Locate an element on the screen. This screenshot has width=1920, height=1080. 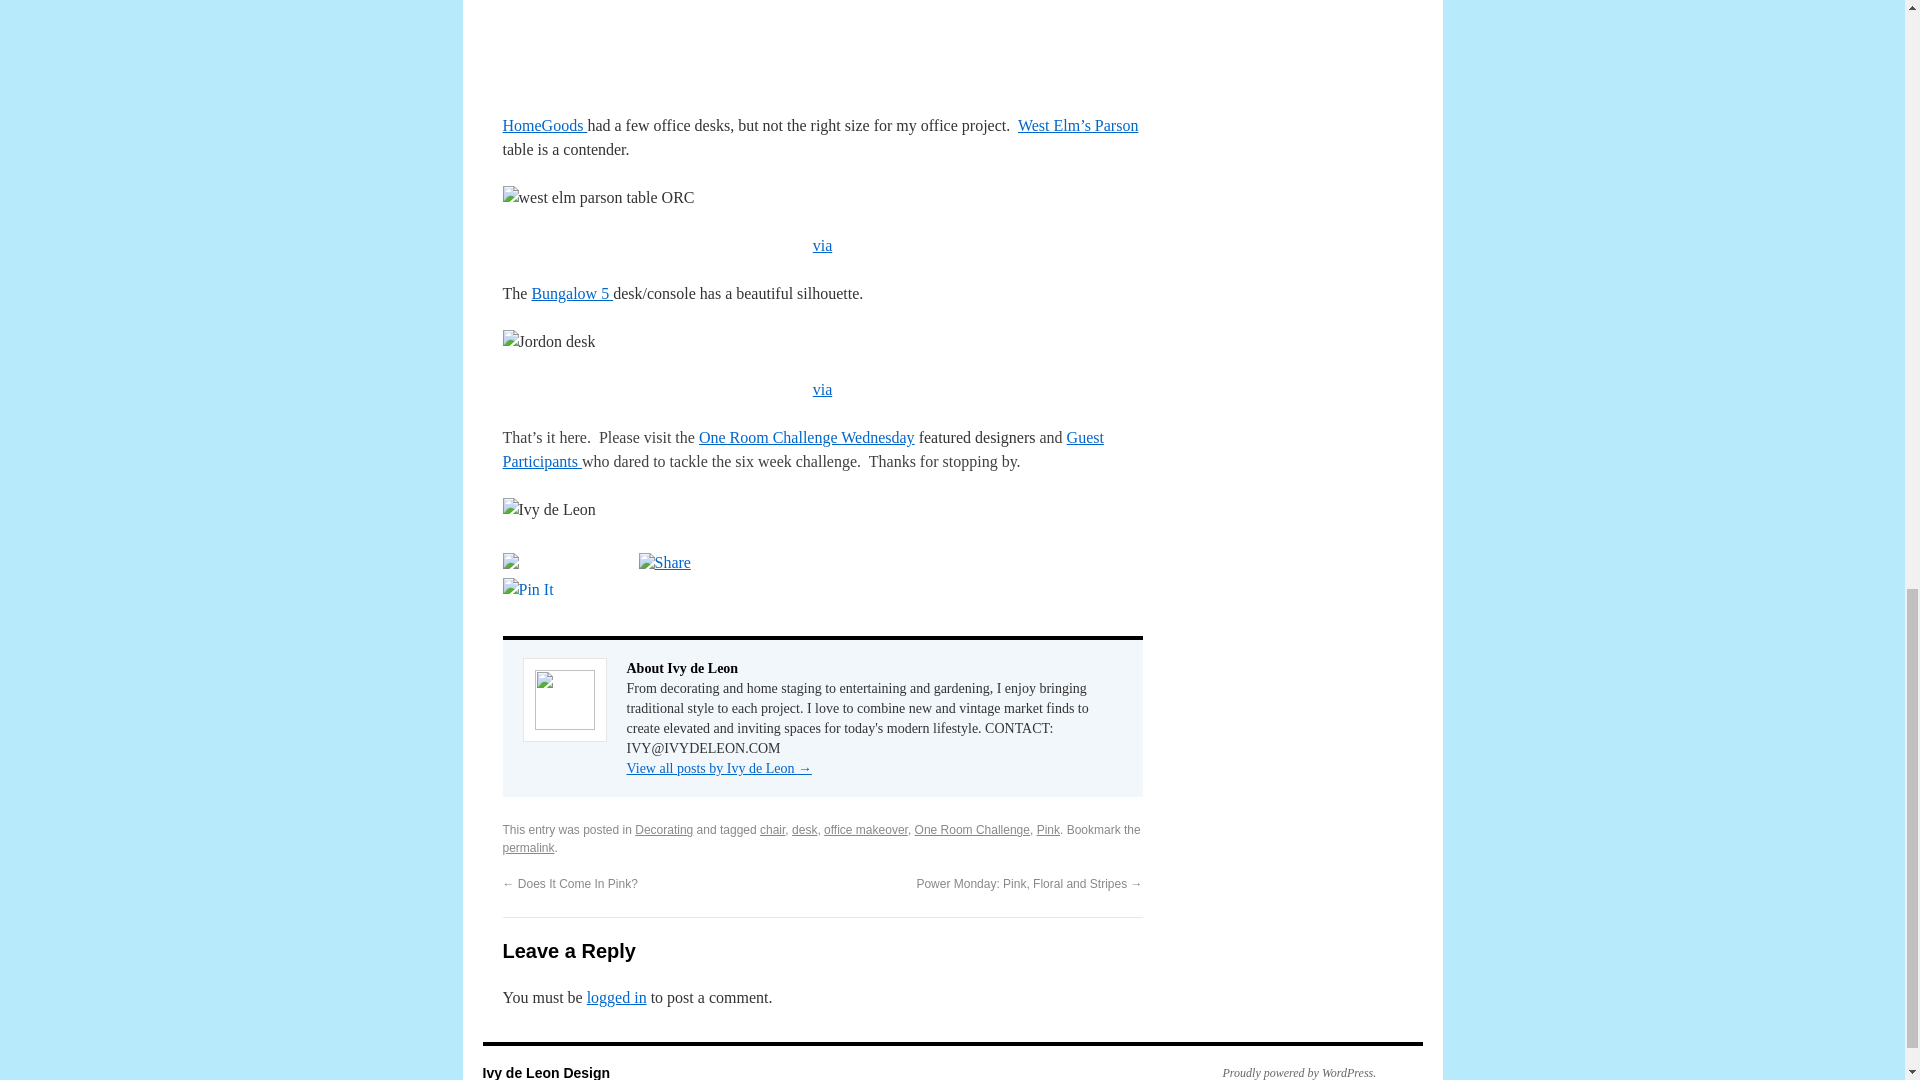
Bungalow 5 is located at coordinates (572, 294).